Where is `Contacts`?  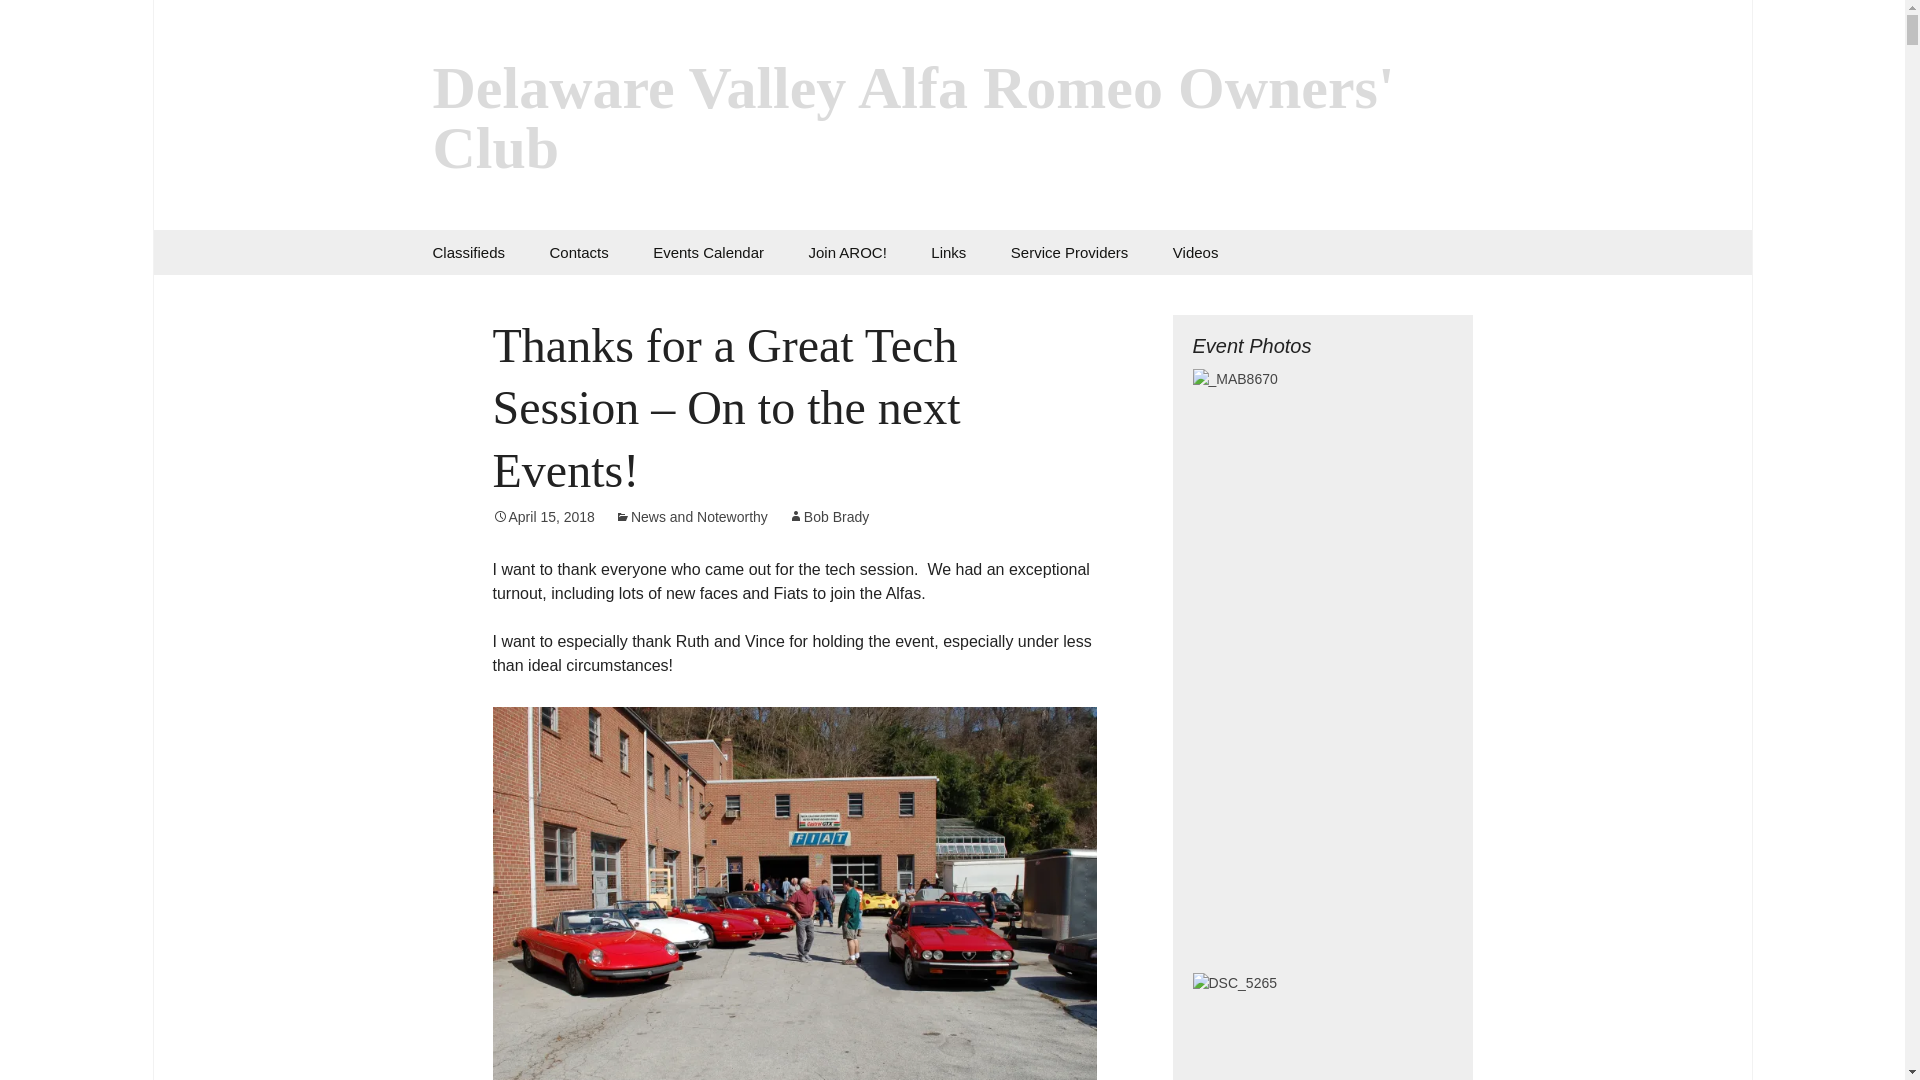 Contacts is located at coordinates (578, 252).